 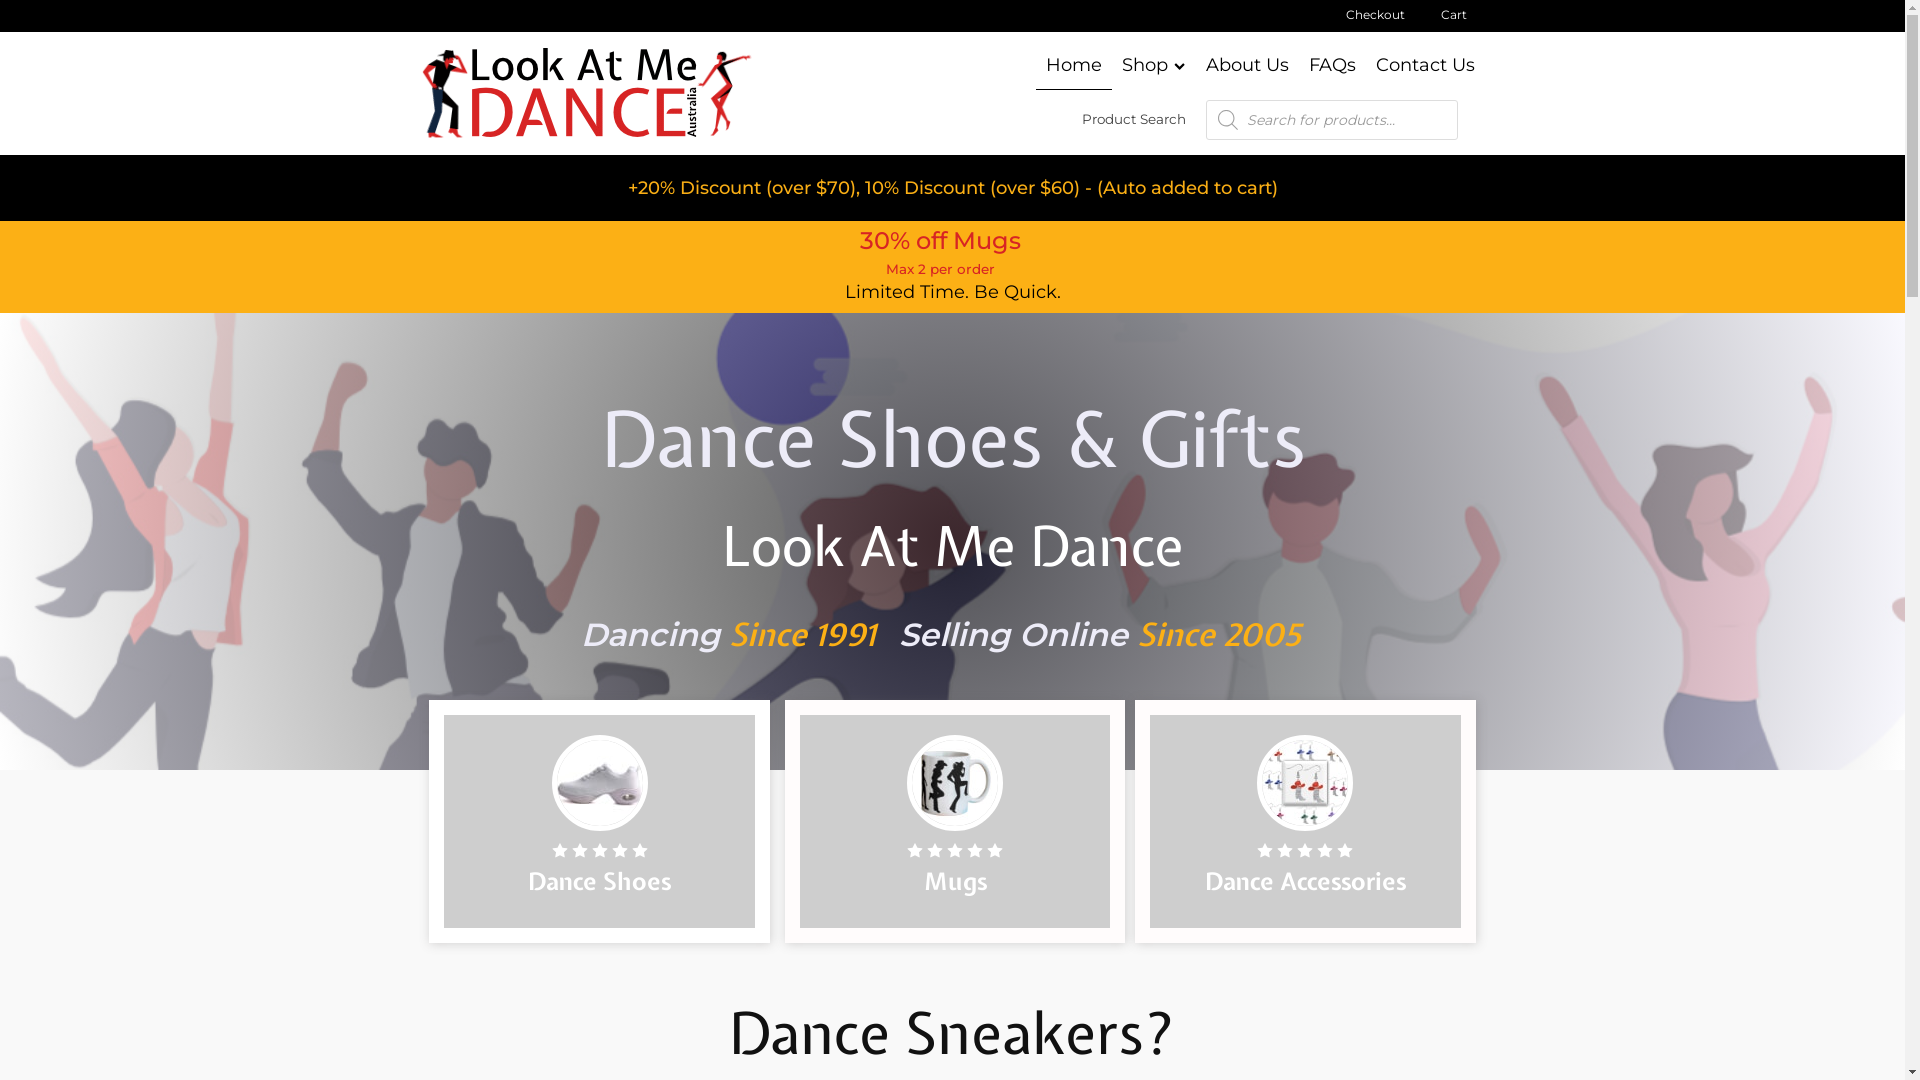 What do you see at coordinates (1426, 66) in the screenshot?
I see `Contact Us` at bounding box center [1426, 66].